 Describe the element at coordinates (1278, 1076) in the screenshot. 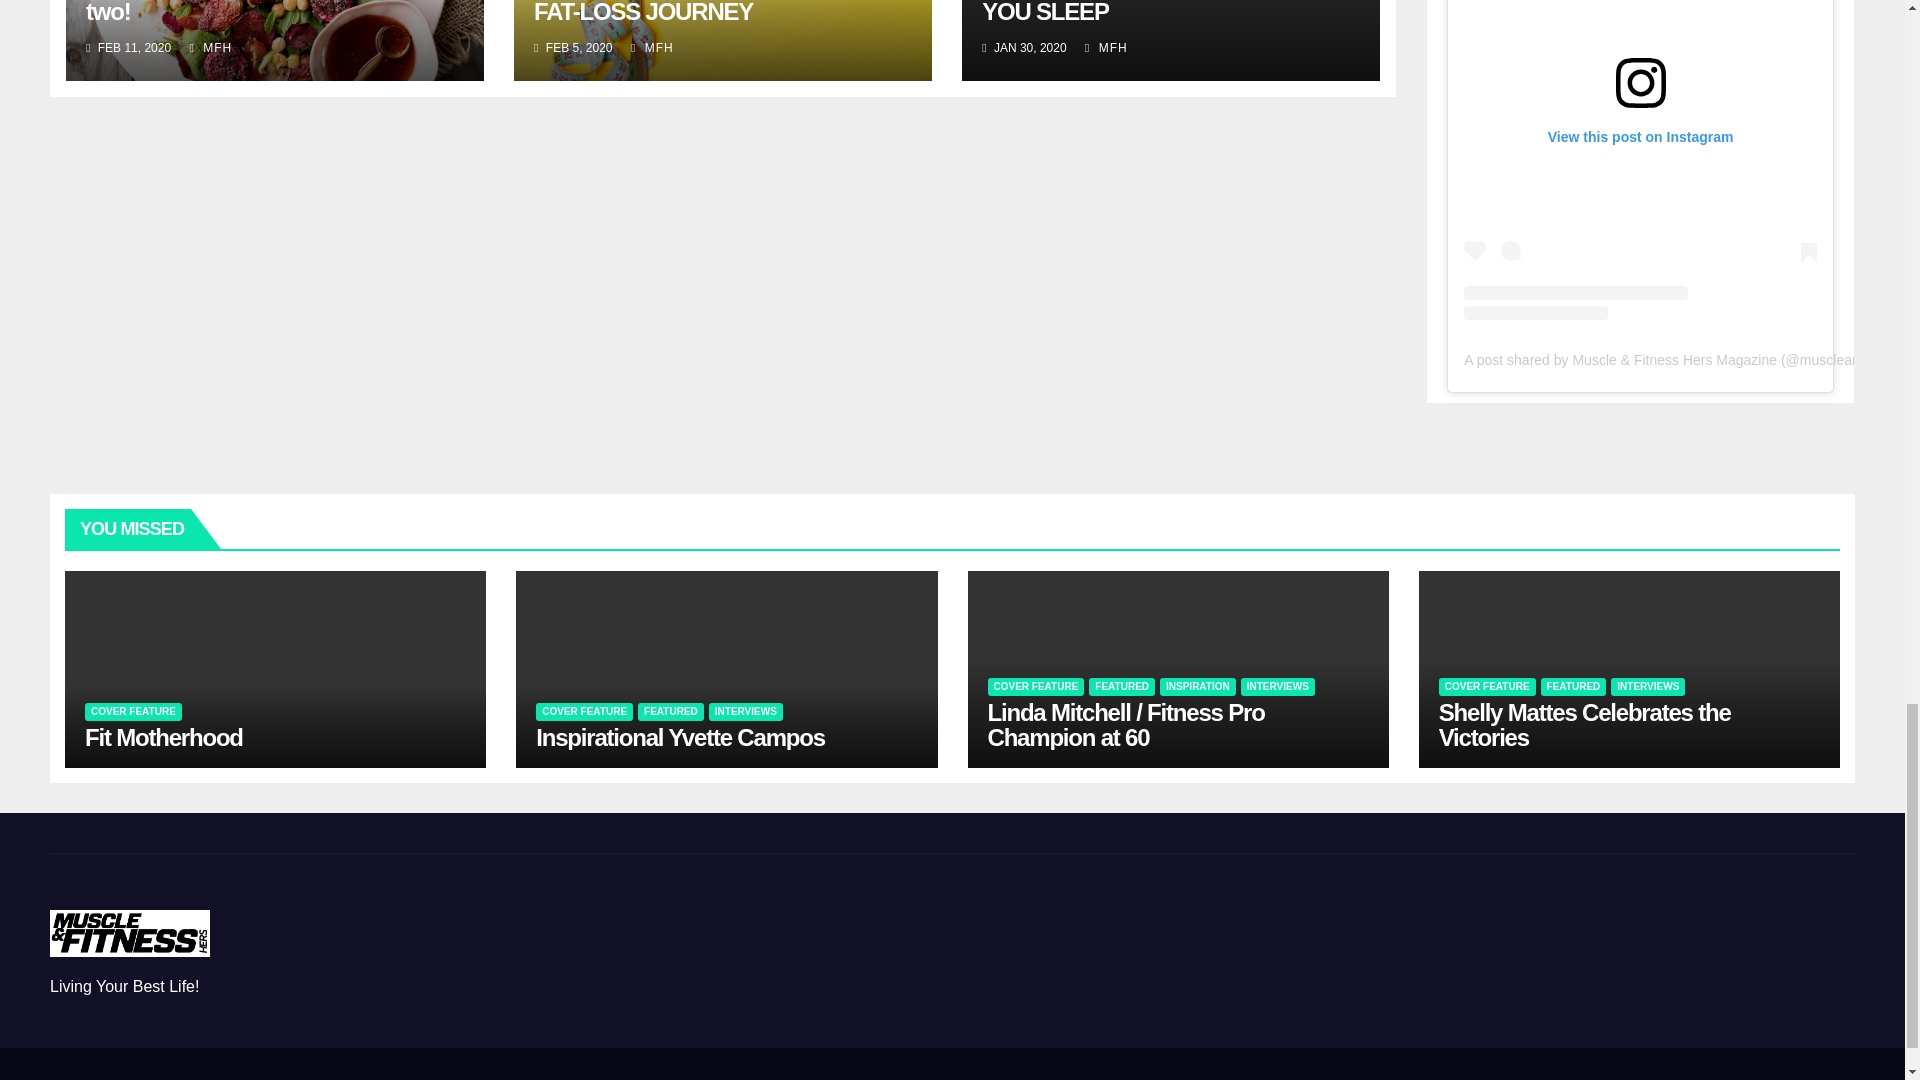

I see `Nutrition` at that location.